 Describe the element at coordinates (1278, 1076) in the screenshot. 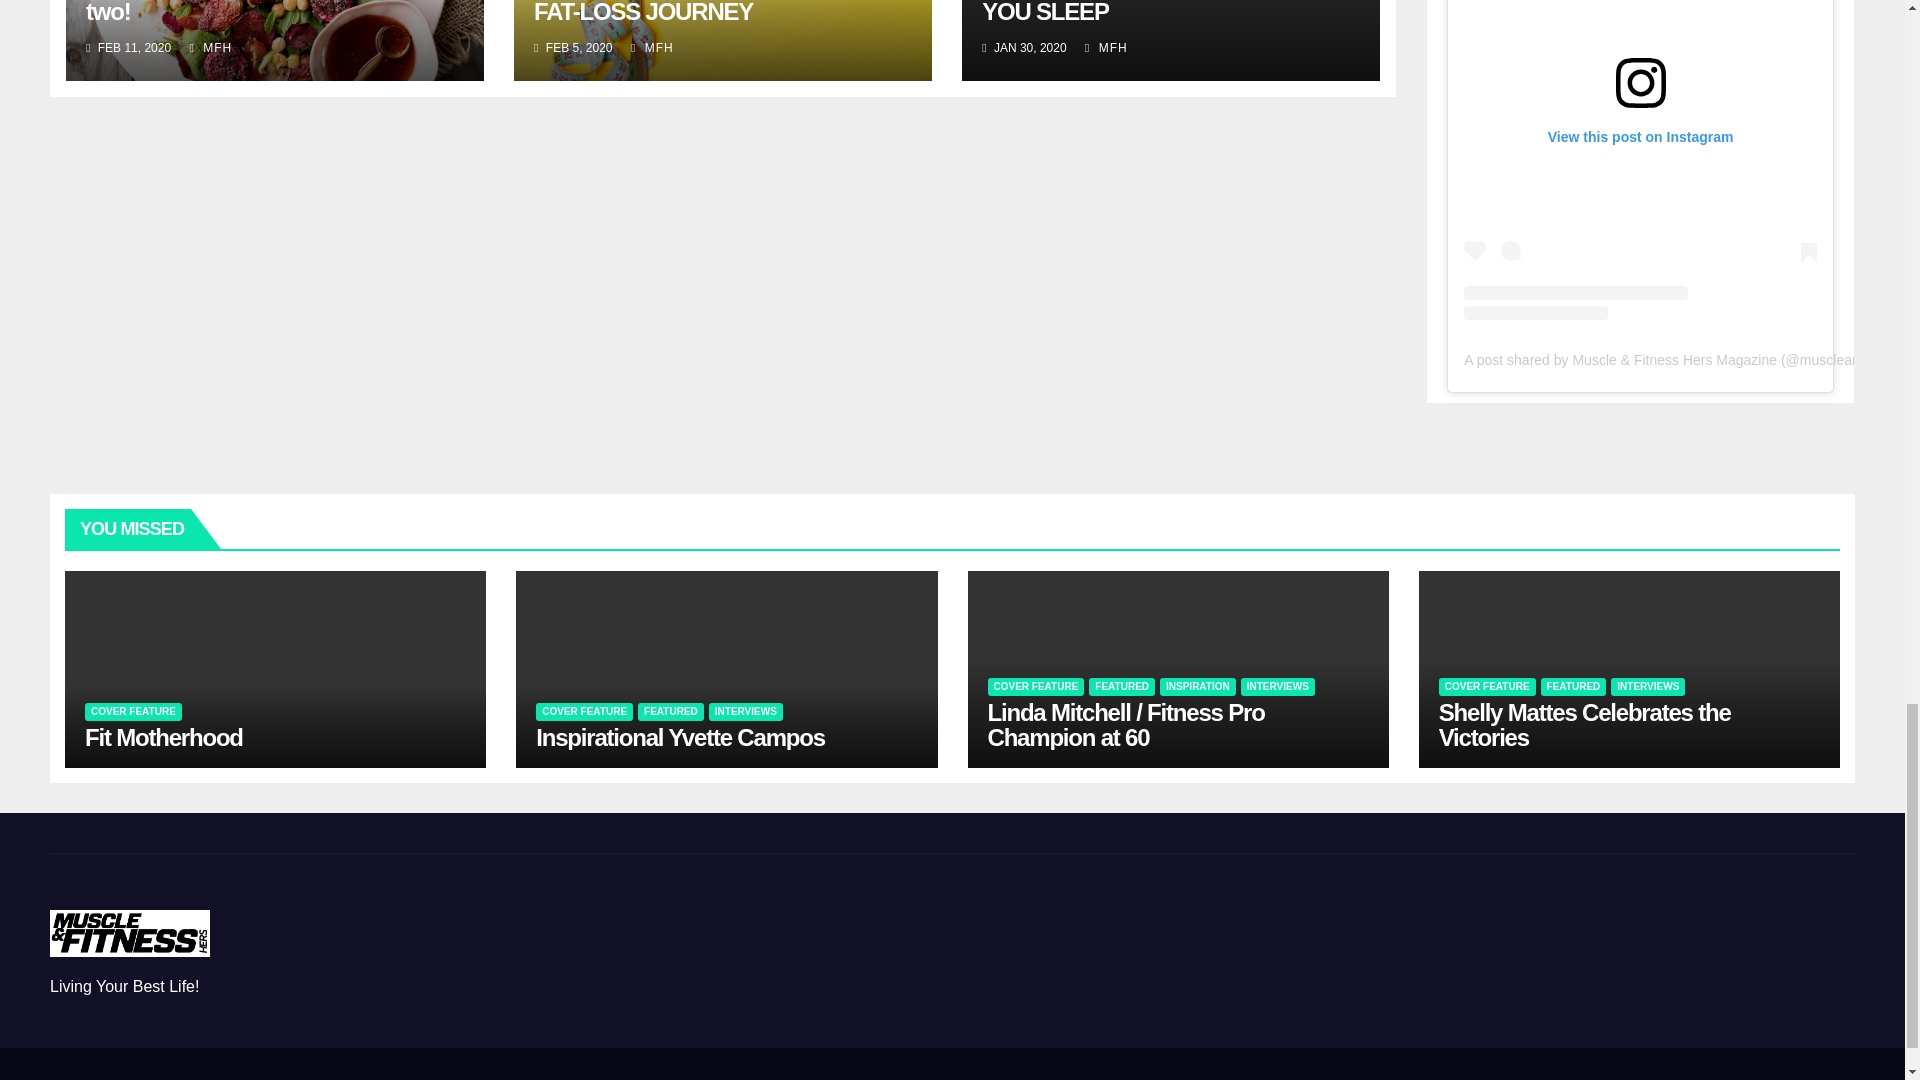

I see `Nutrition` at that location.